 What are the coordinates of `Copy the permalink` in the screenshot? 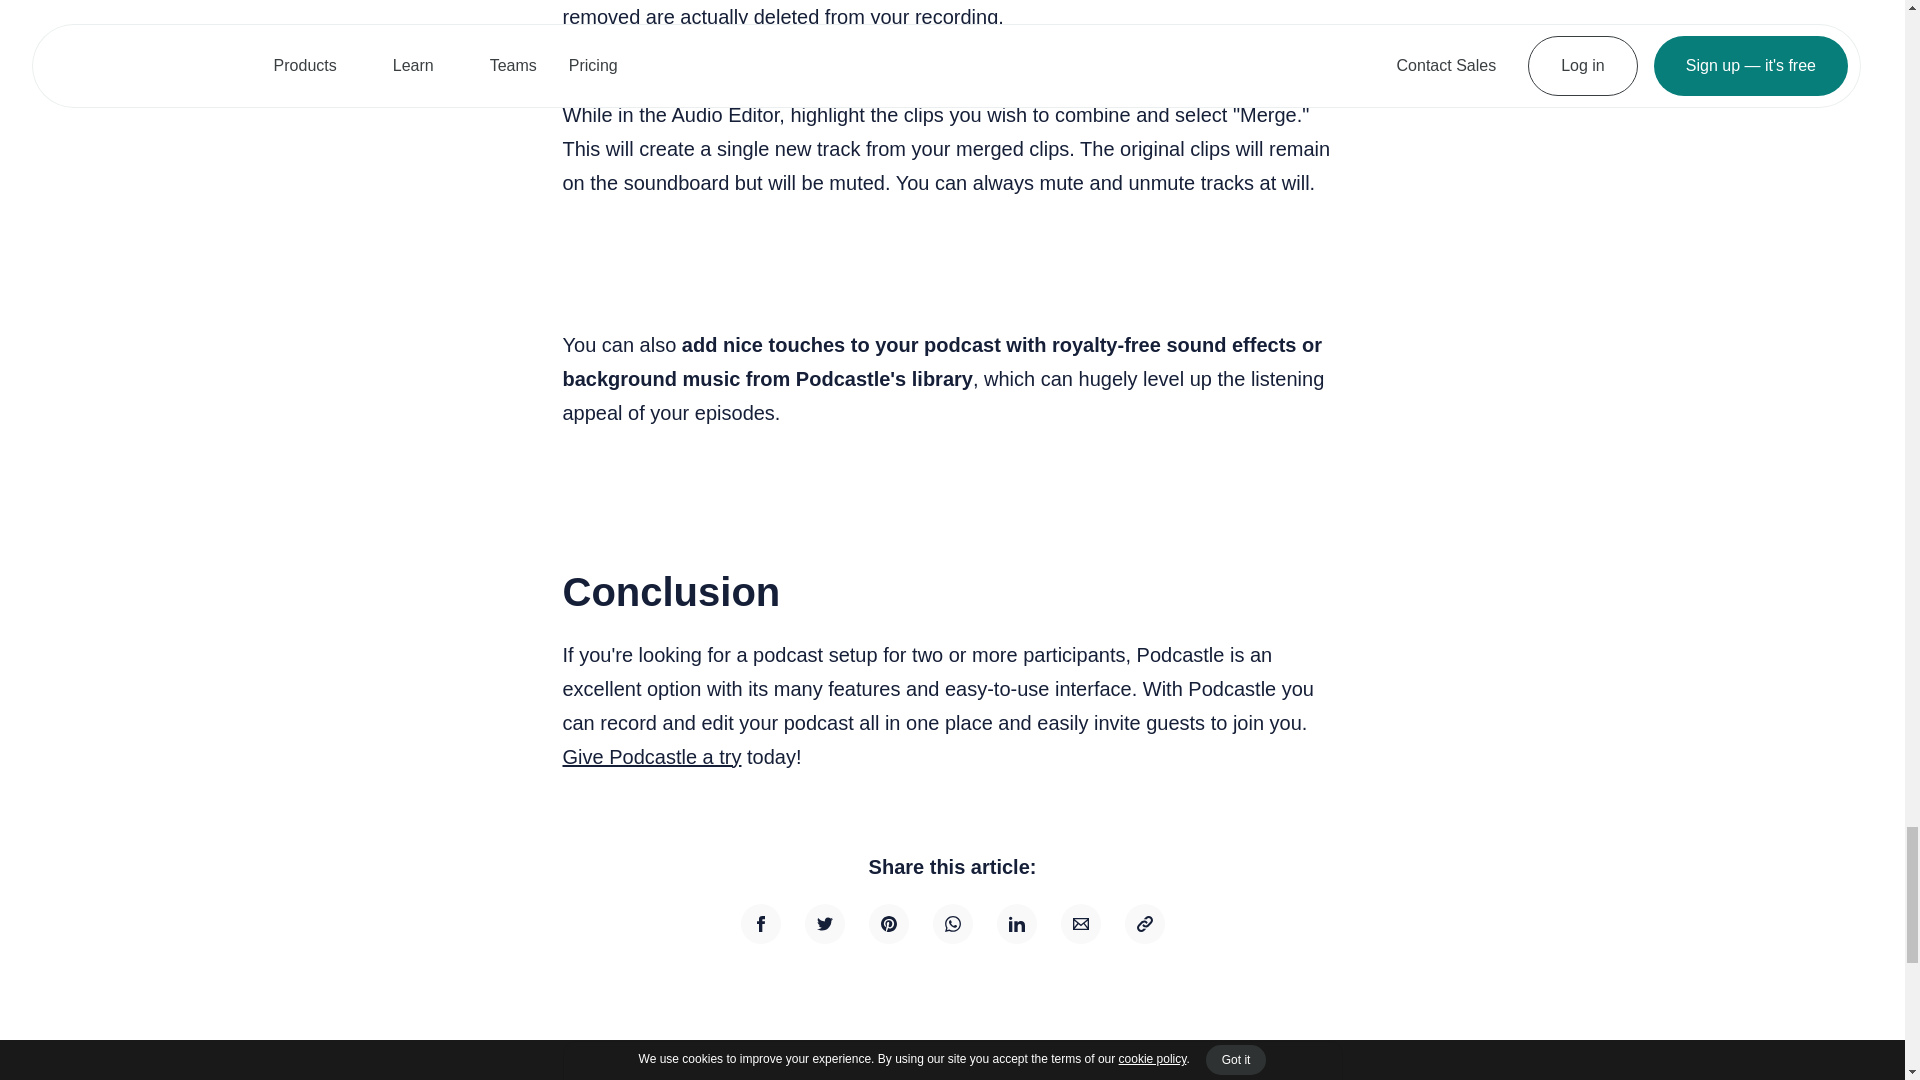 It's located at (1143, 923).